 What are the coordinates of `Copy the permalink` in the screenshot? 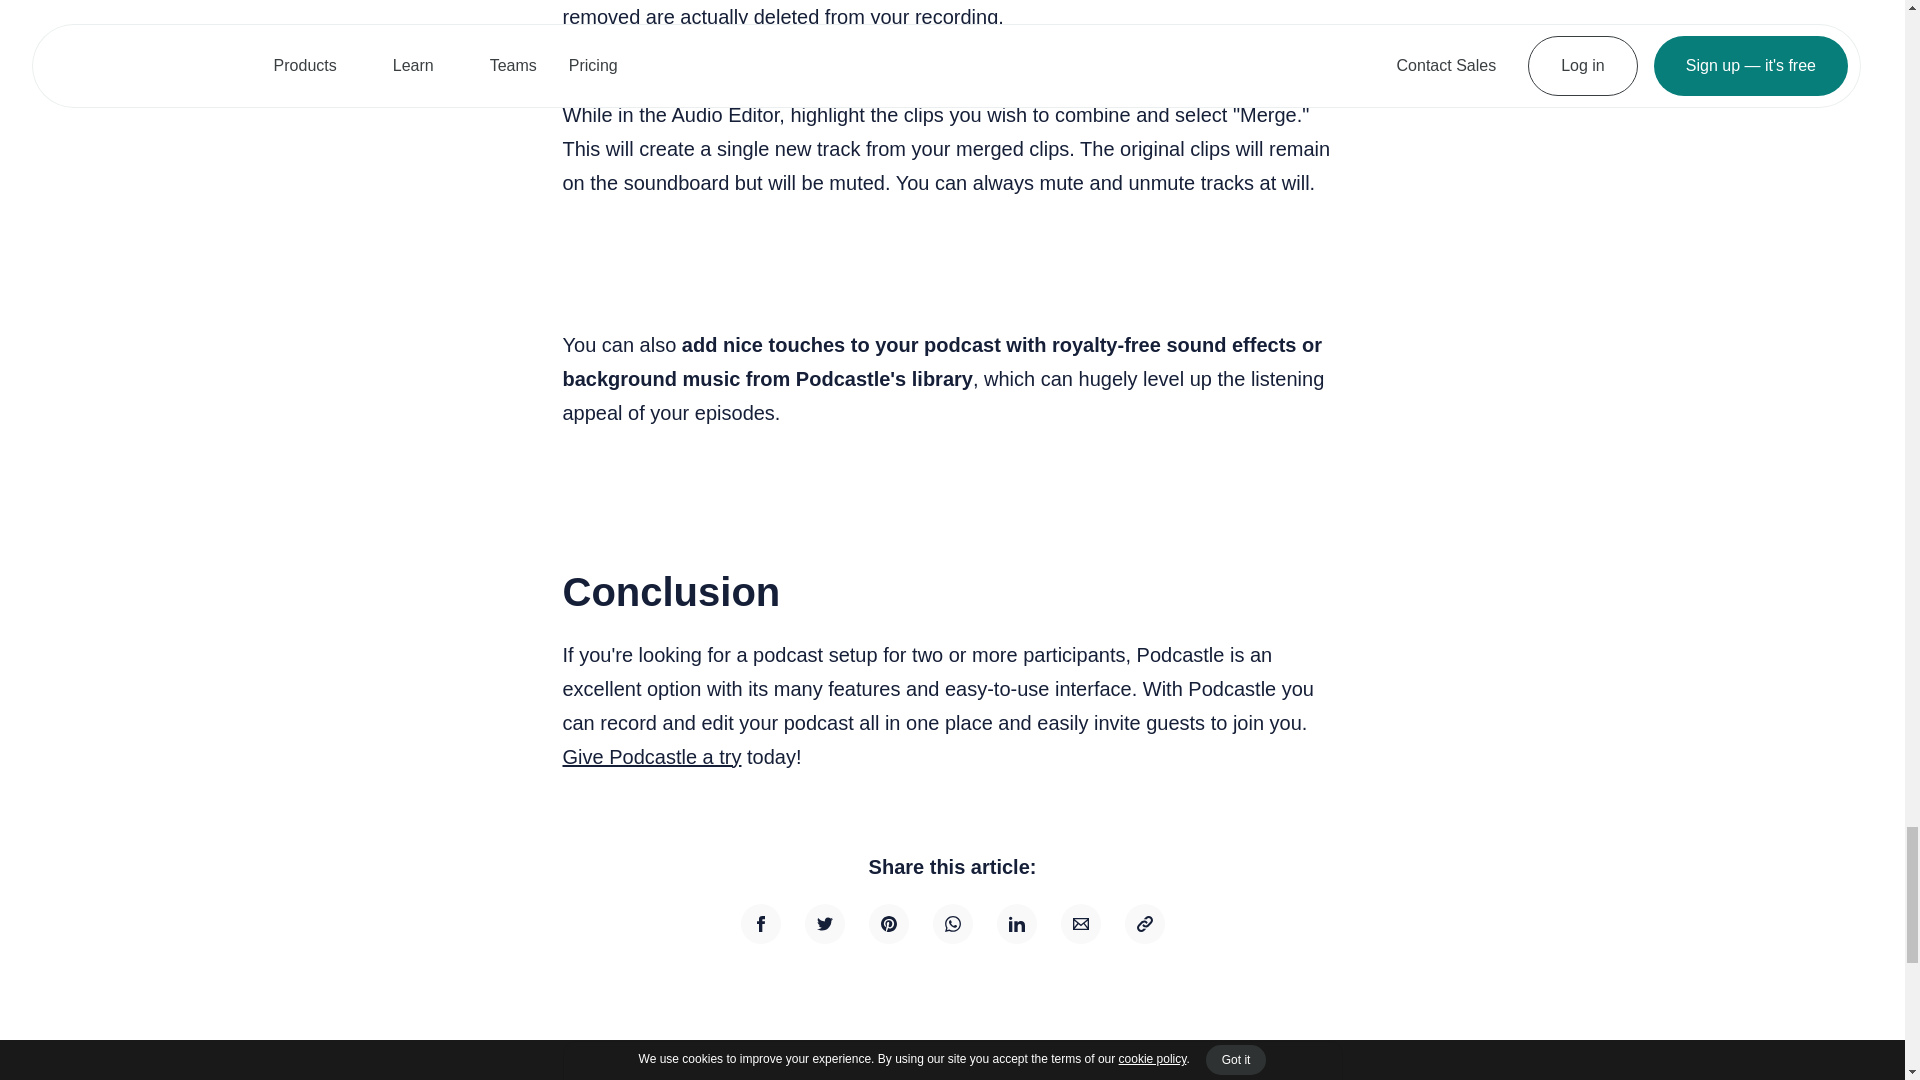 It's located at (1143, 923).